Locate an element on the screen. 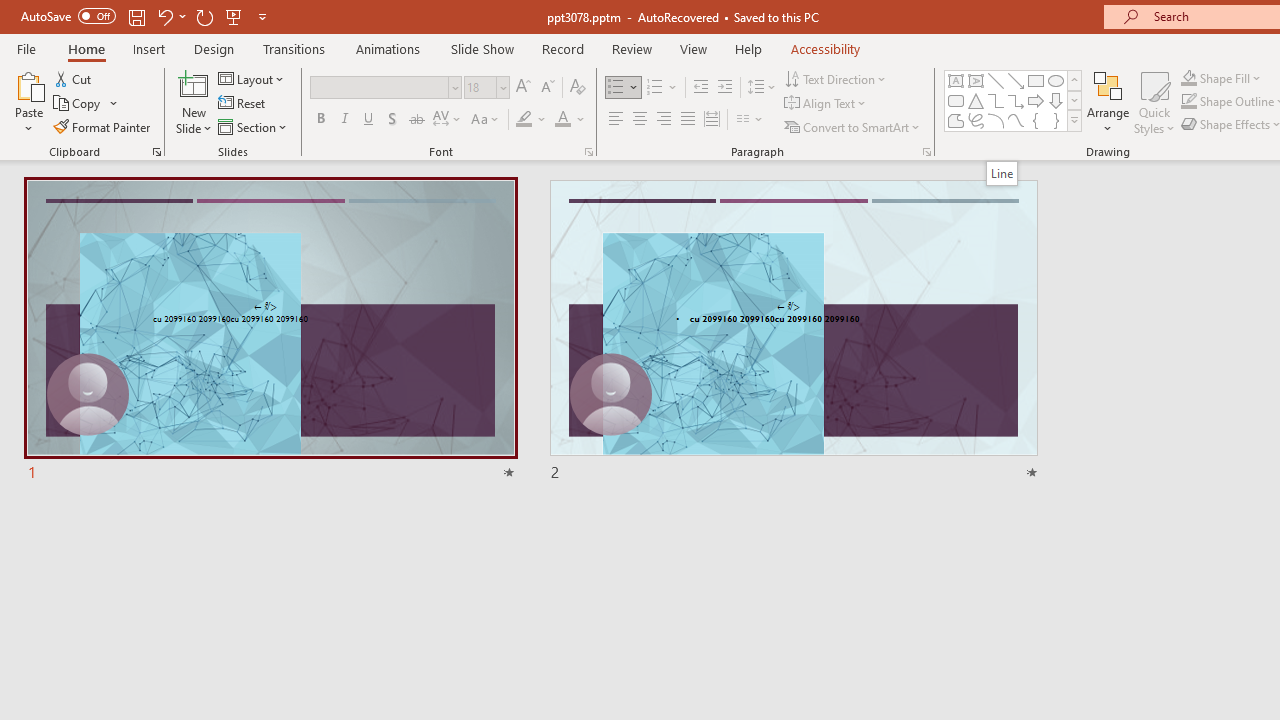  Underline is located at coordinates (369, 120).